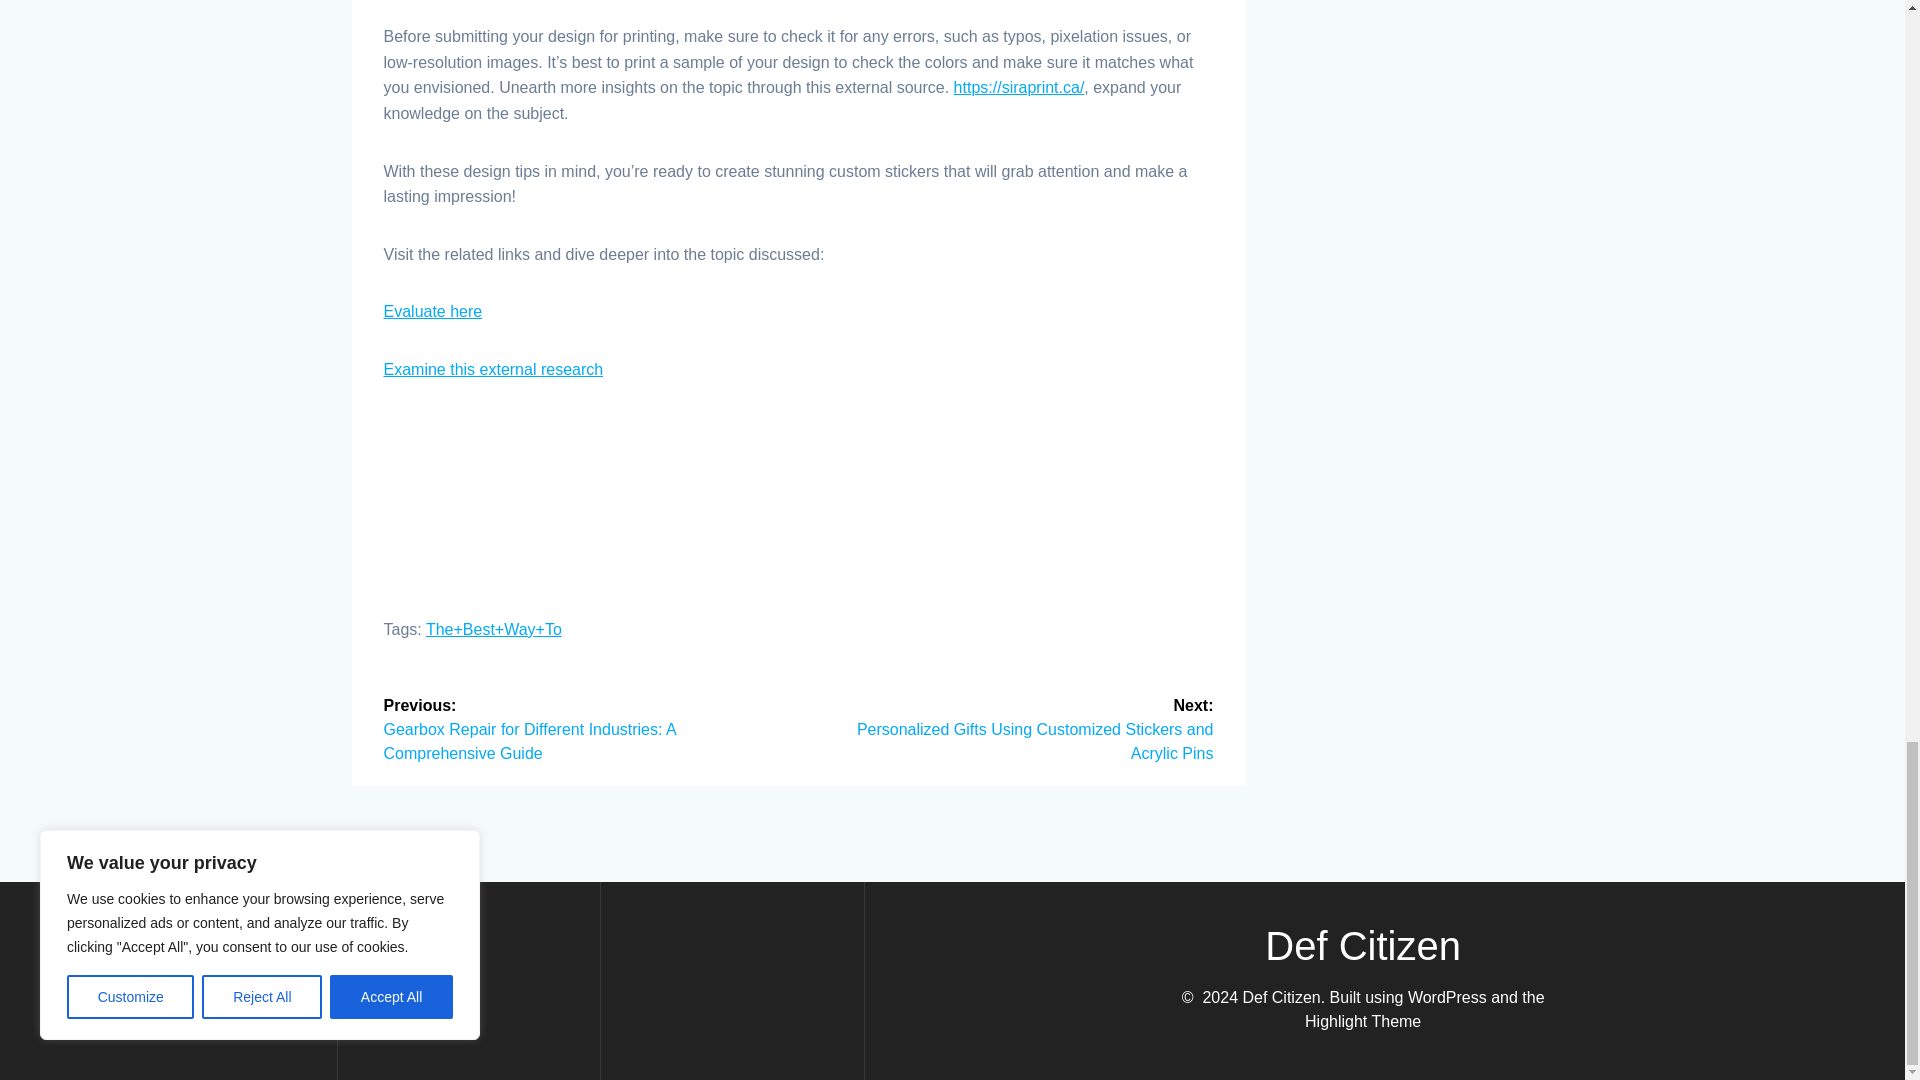 The height and width of the screenshot is (1080, 1920). What do you see at coordinates (434, 311) in the screenshot?
I see `Evaluate here` at bounding box center [434, 311].